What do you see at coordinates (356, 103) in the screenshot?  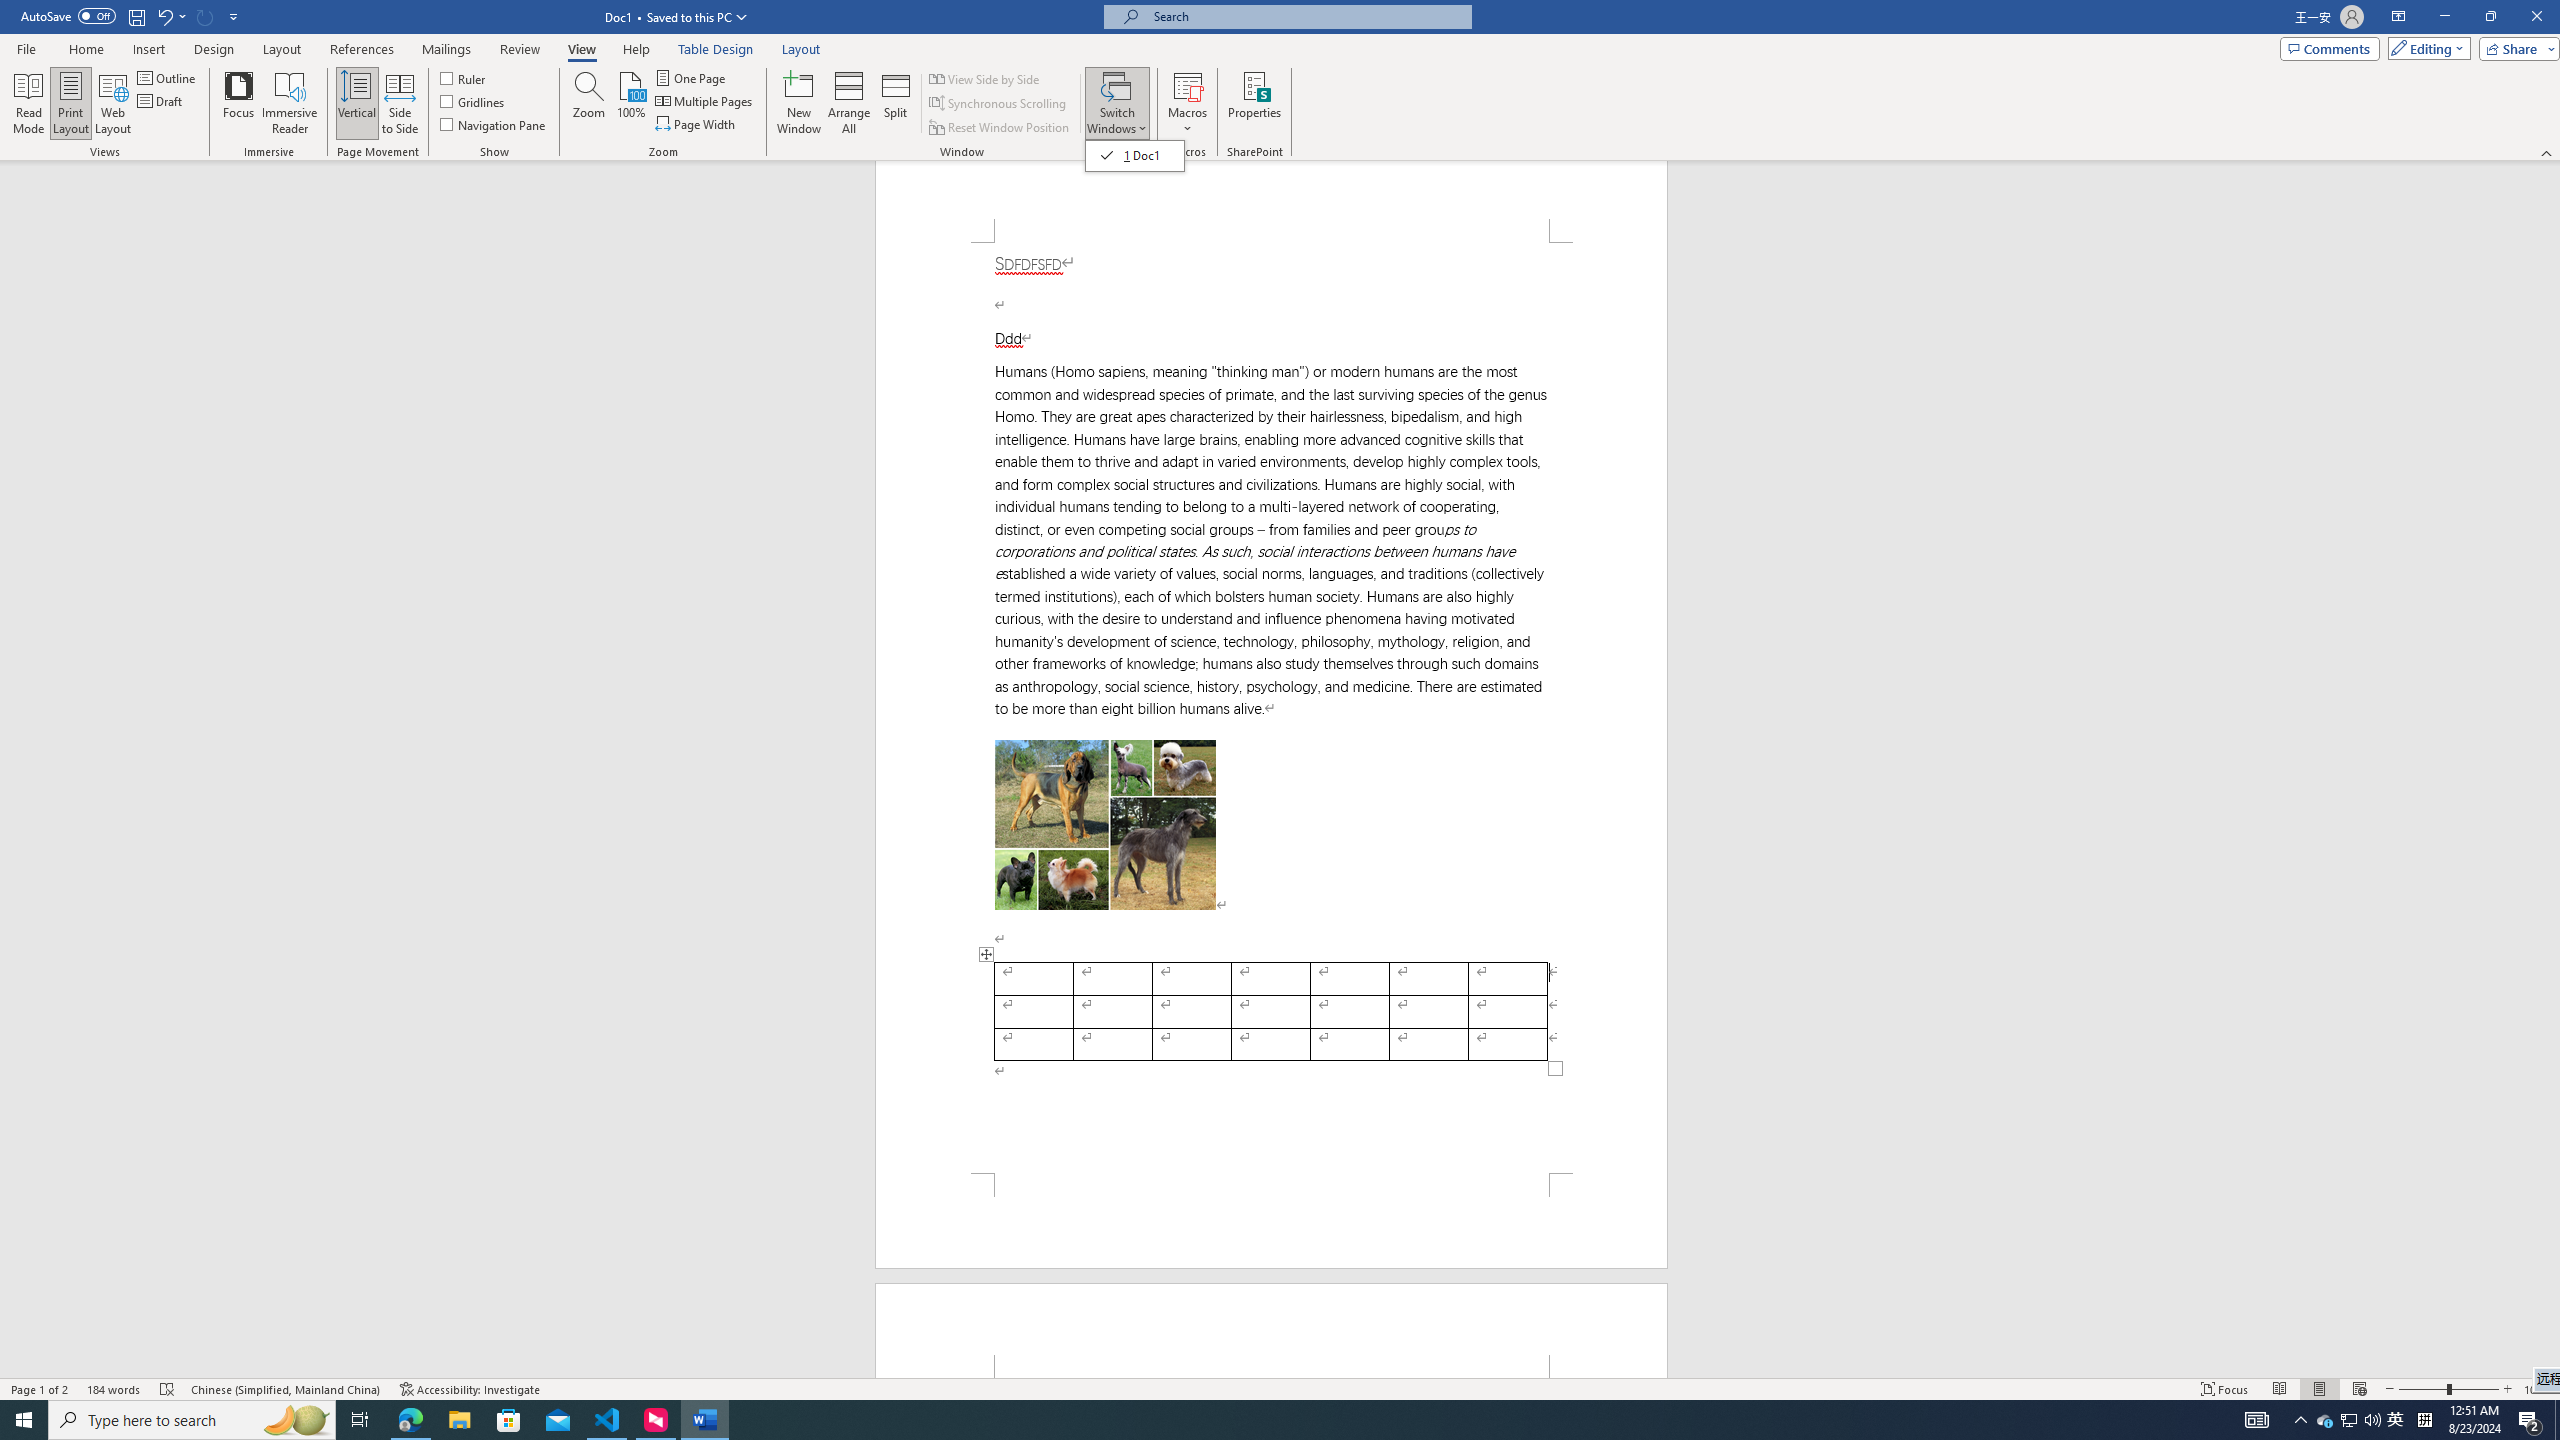 I see `Page Number Page 1 of 2` at bounding box center [356, 103].